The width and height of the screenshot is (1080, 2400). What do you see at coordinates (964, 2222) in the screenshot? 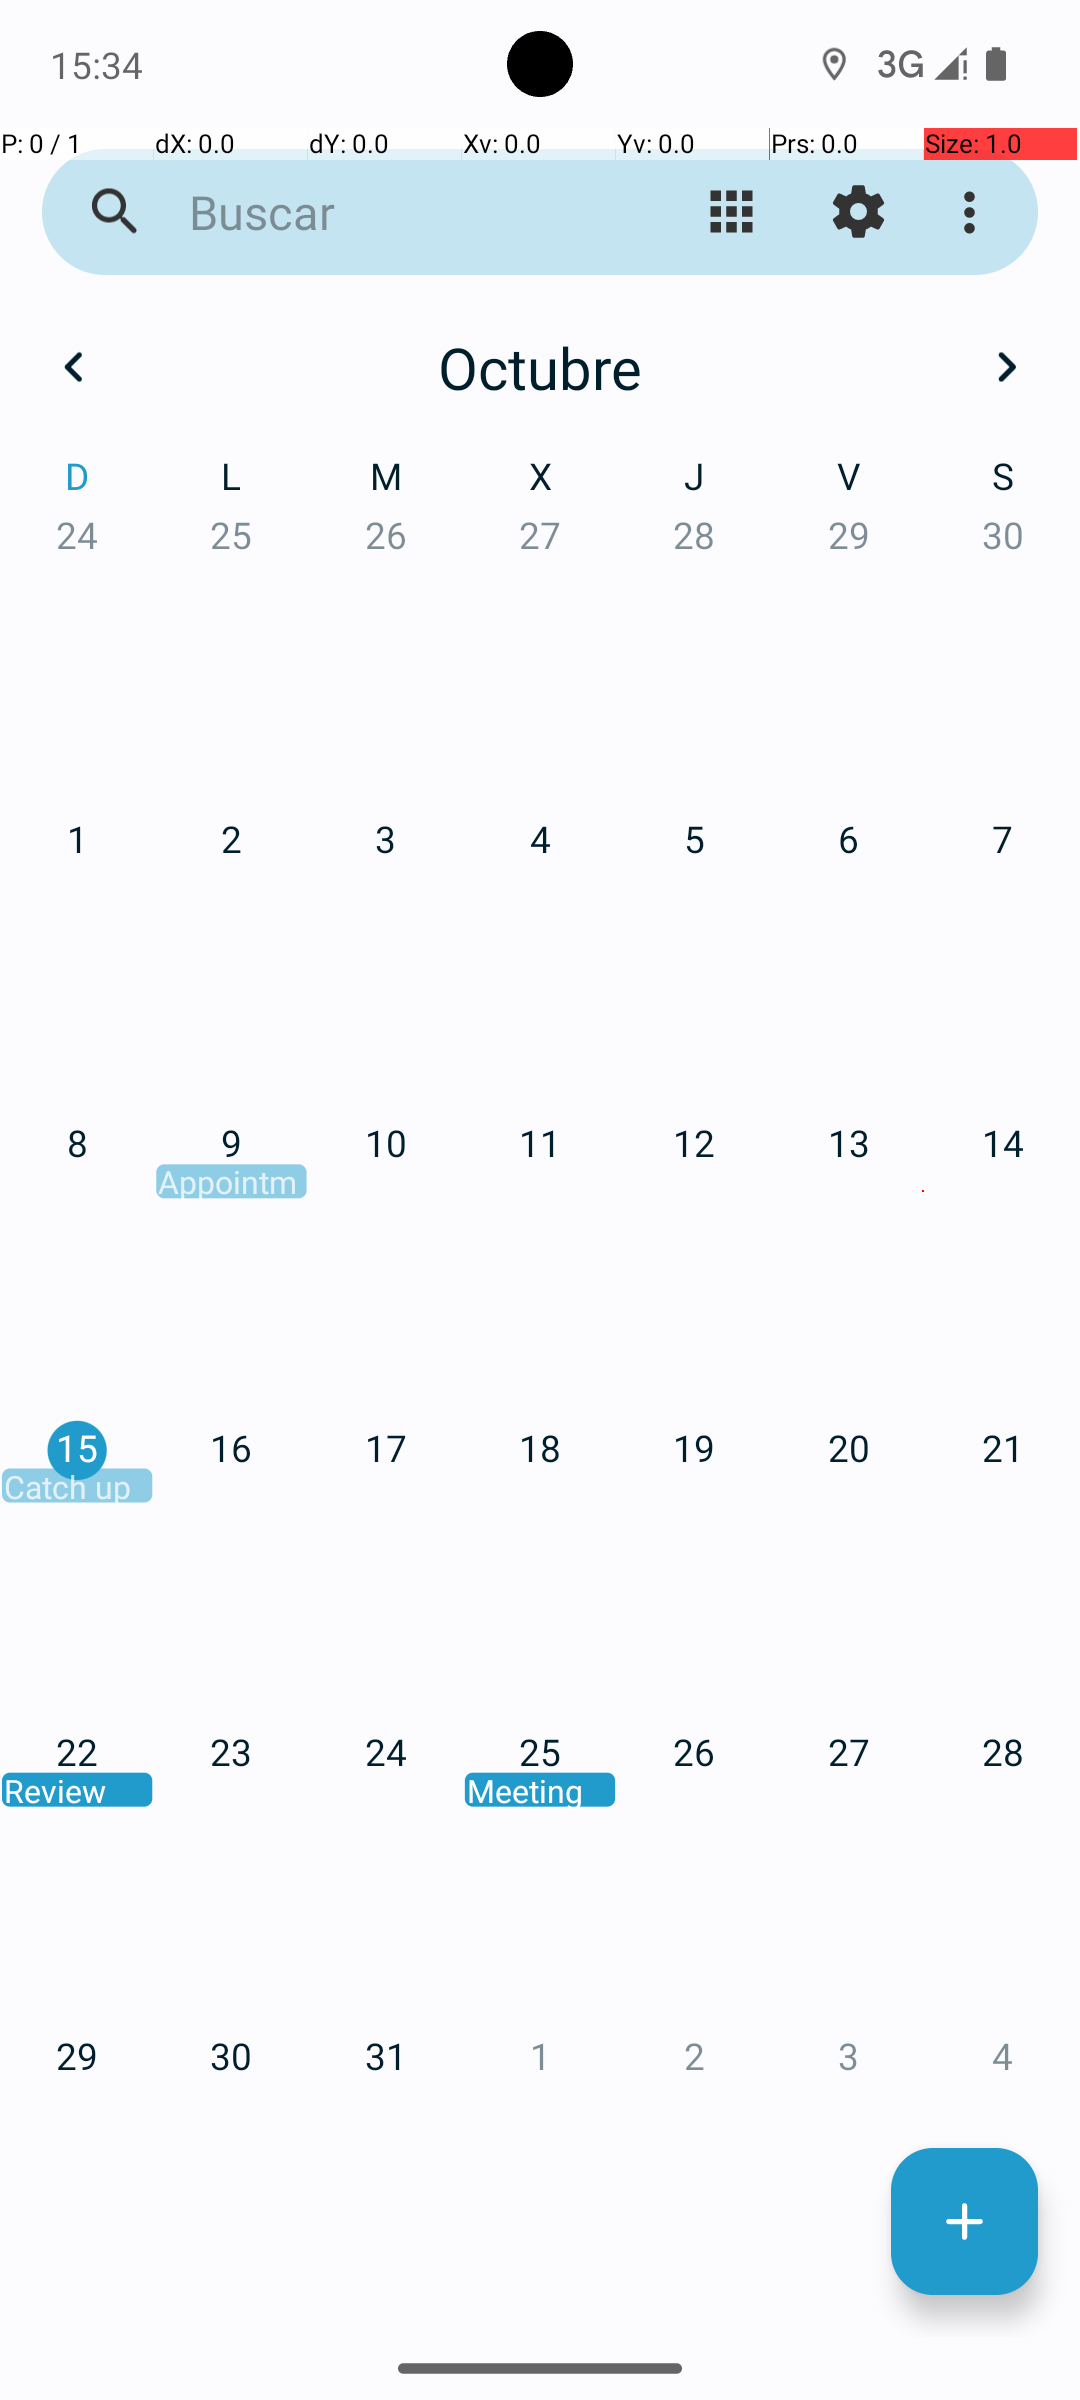
I see `Nuevo evento` at bounding box center [964, 2222].